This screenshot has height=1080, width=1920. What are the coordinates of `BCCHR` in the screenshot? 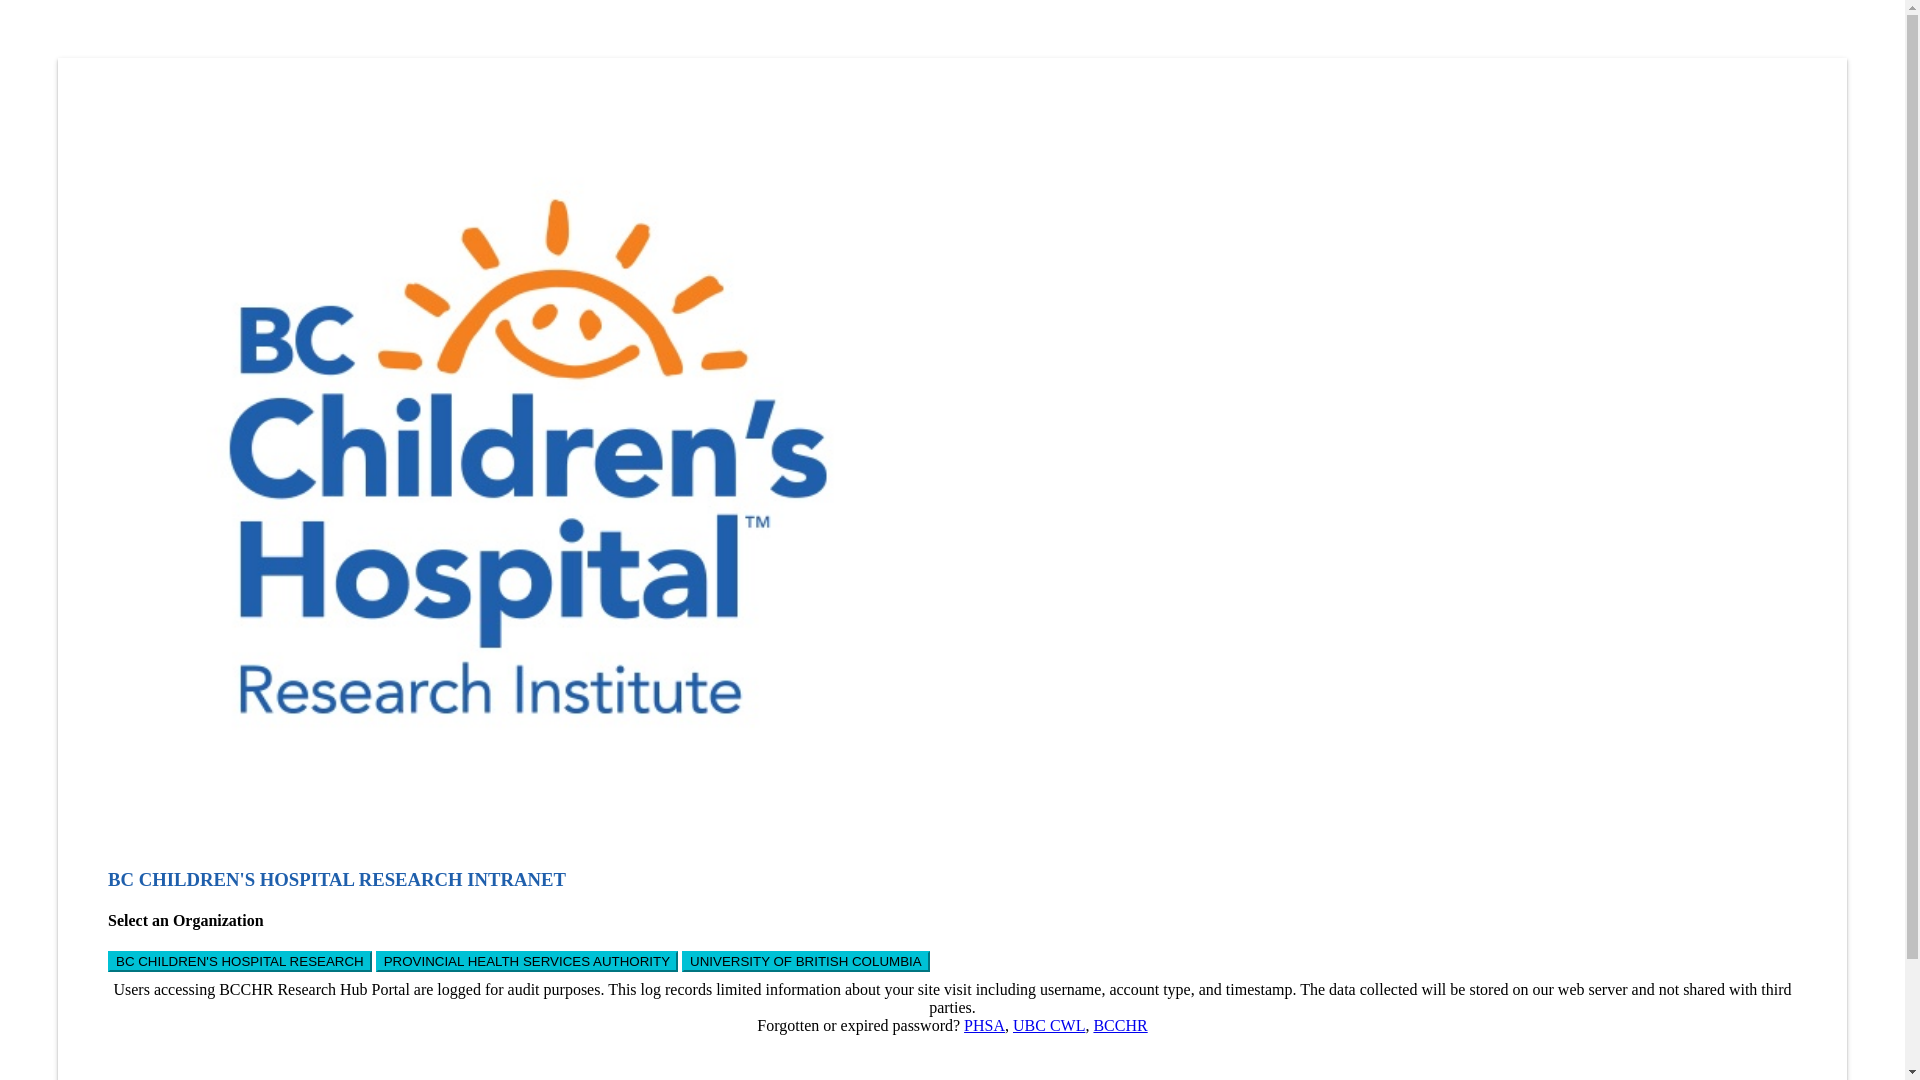 It's located at (1120, 1026).